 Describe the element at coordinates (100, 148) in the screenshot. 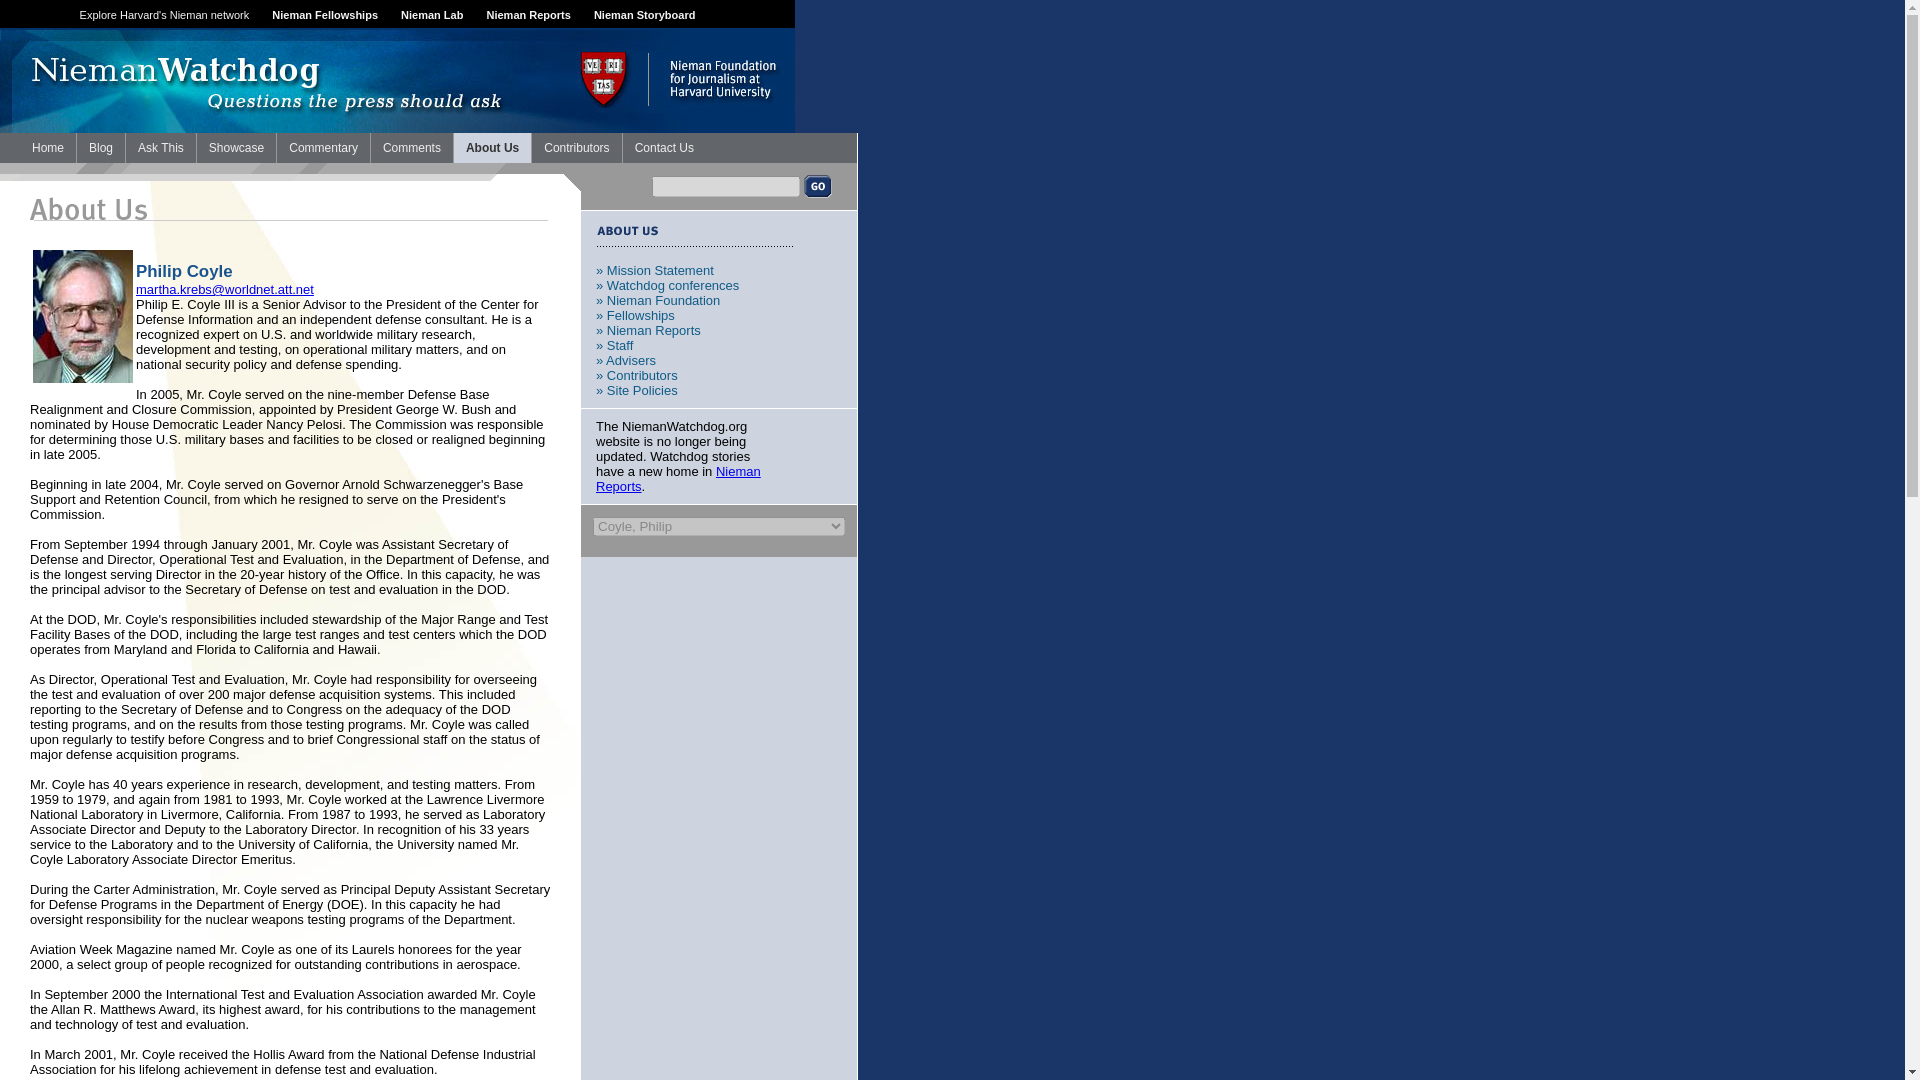

I see `Blog` at that location.